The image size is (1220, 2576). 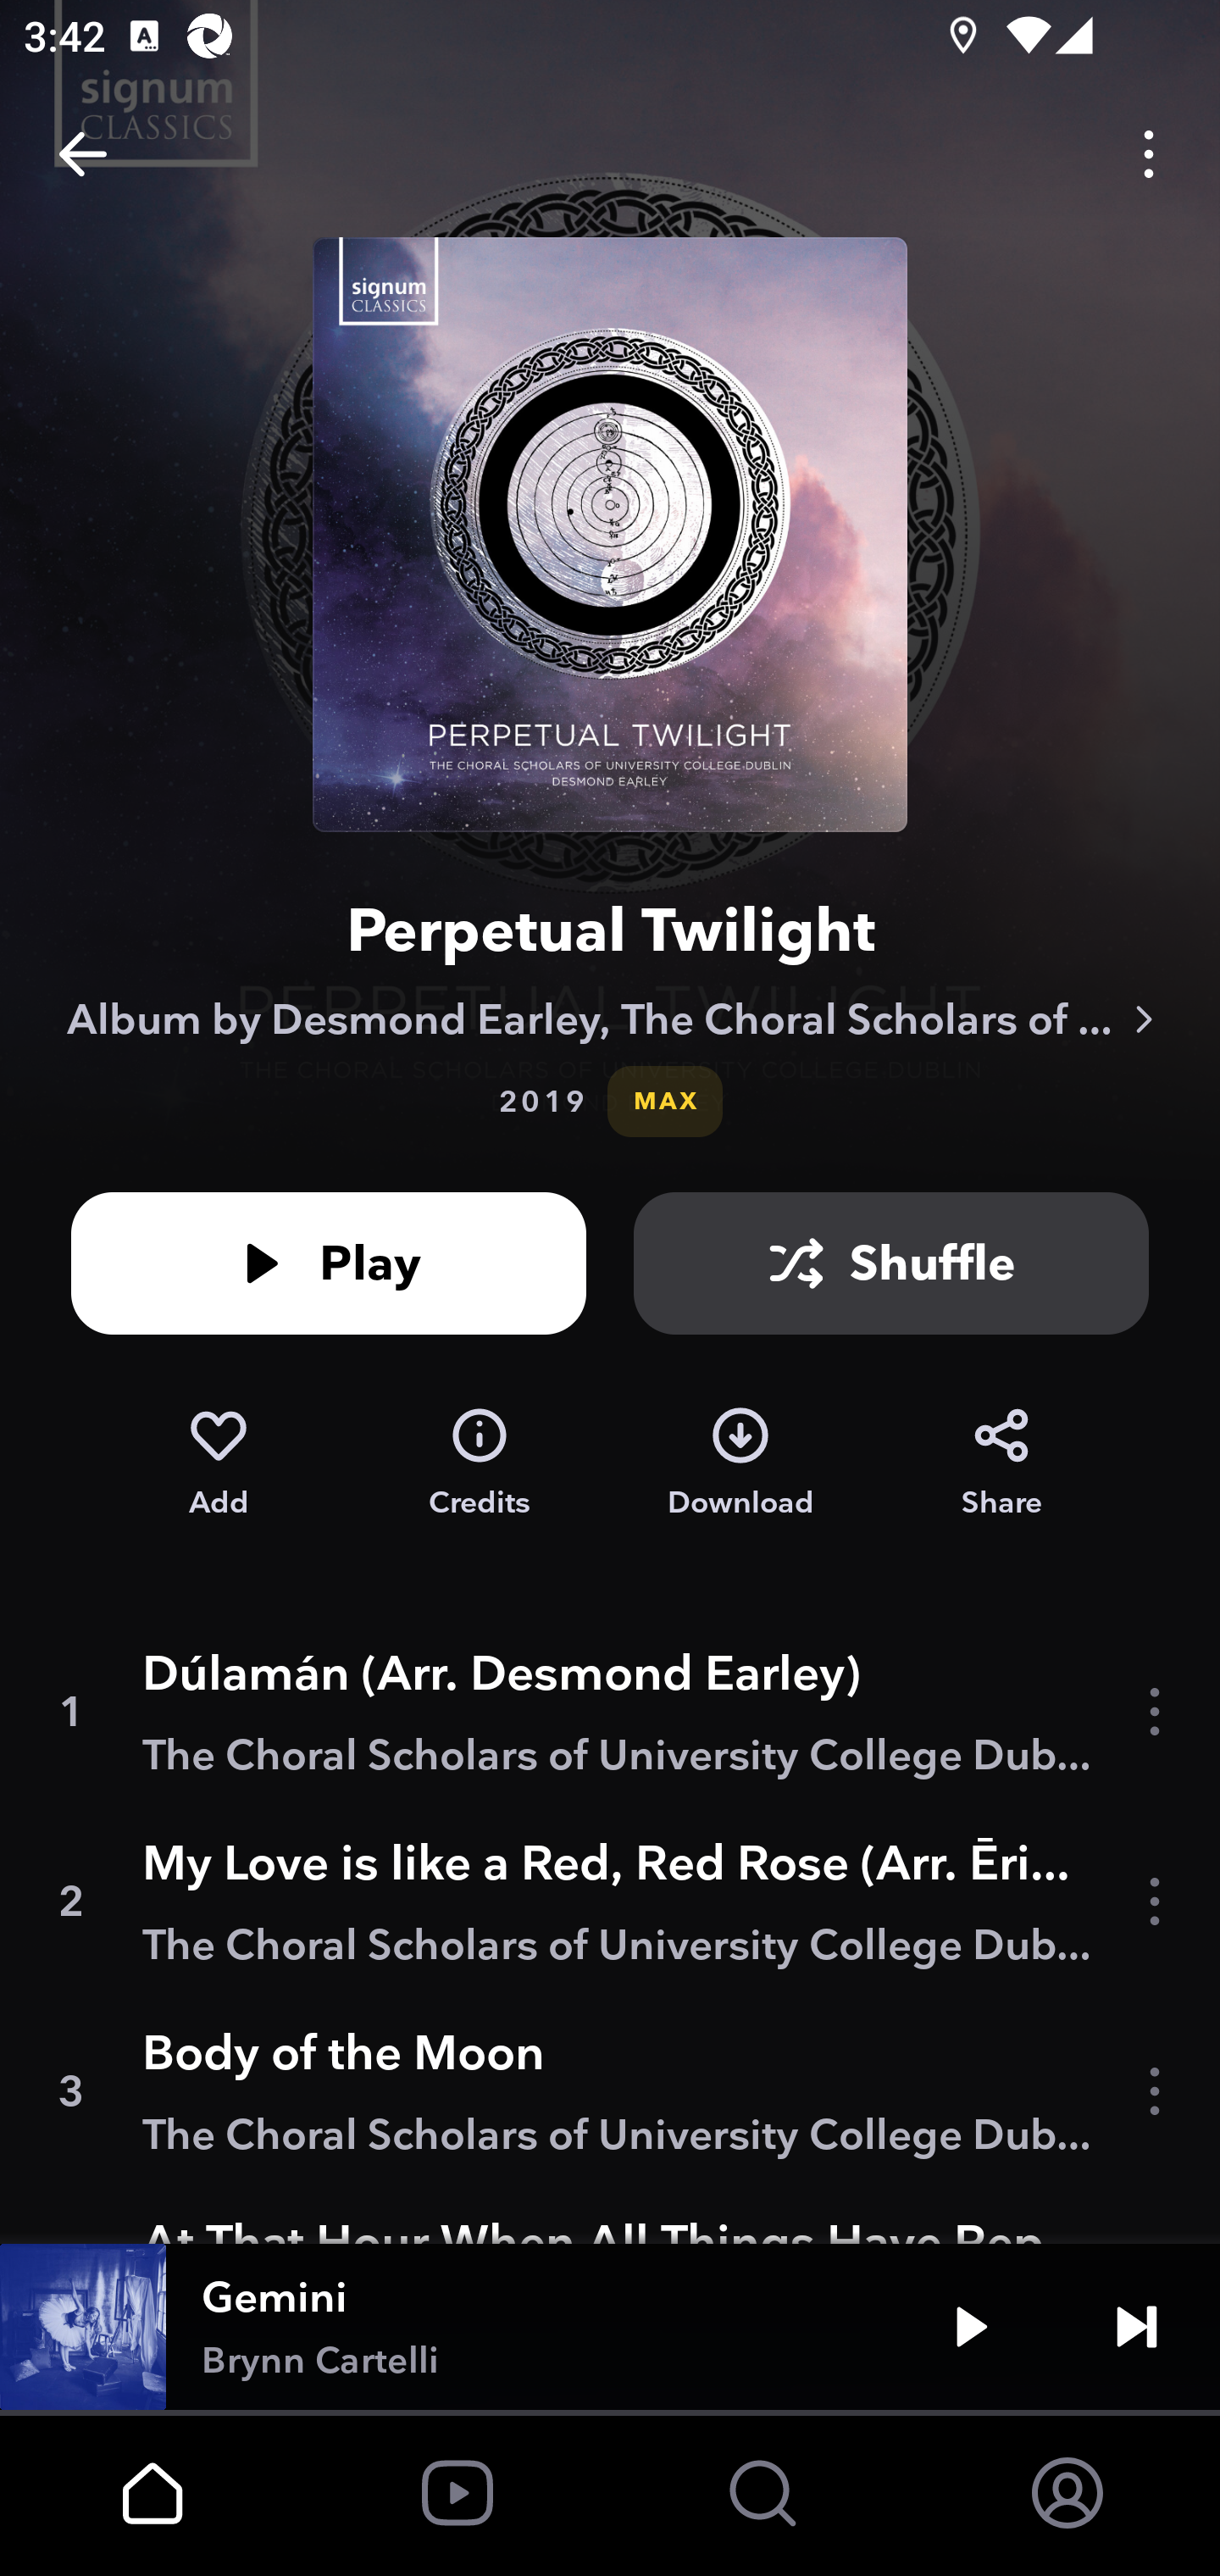 I want to click on Download, so click(x=740, y=1463).